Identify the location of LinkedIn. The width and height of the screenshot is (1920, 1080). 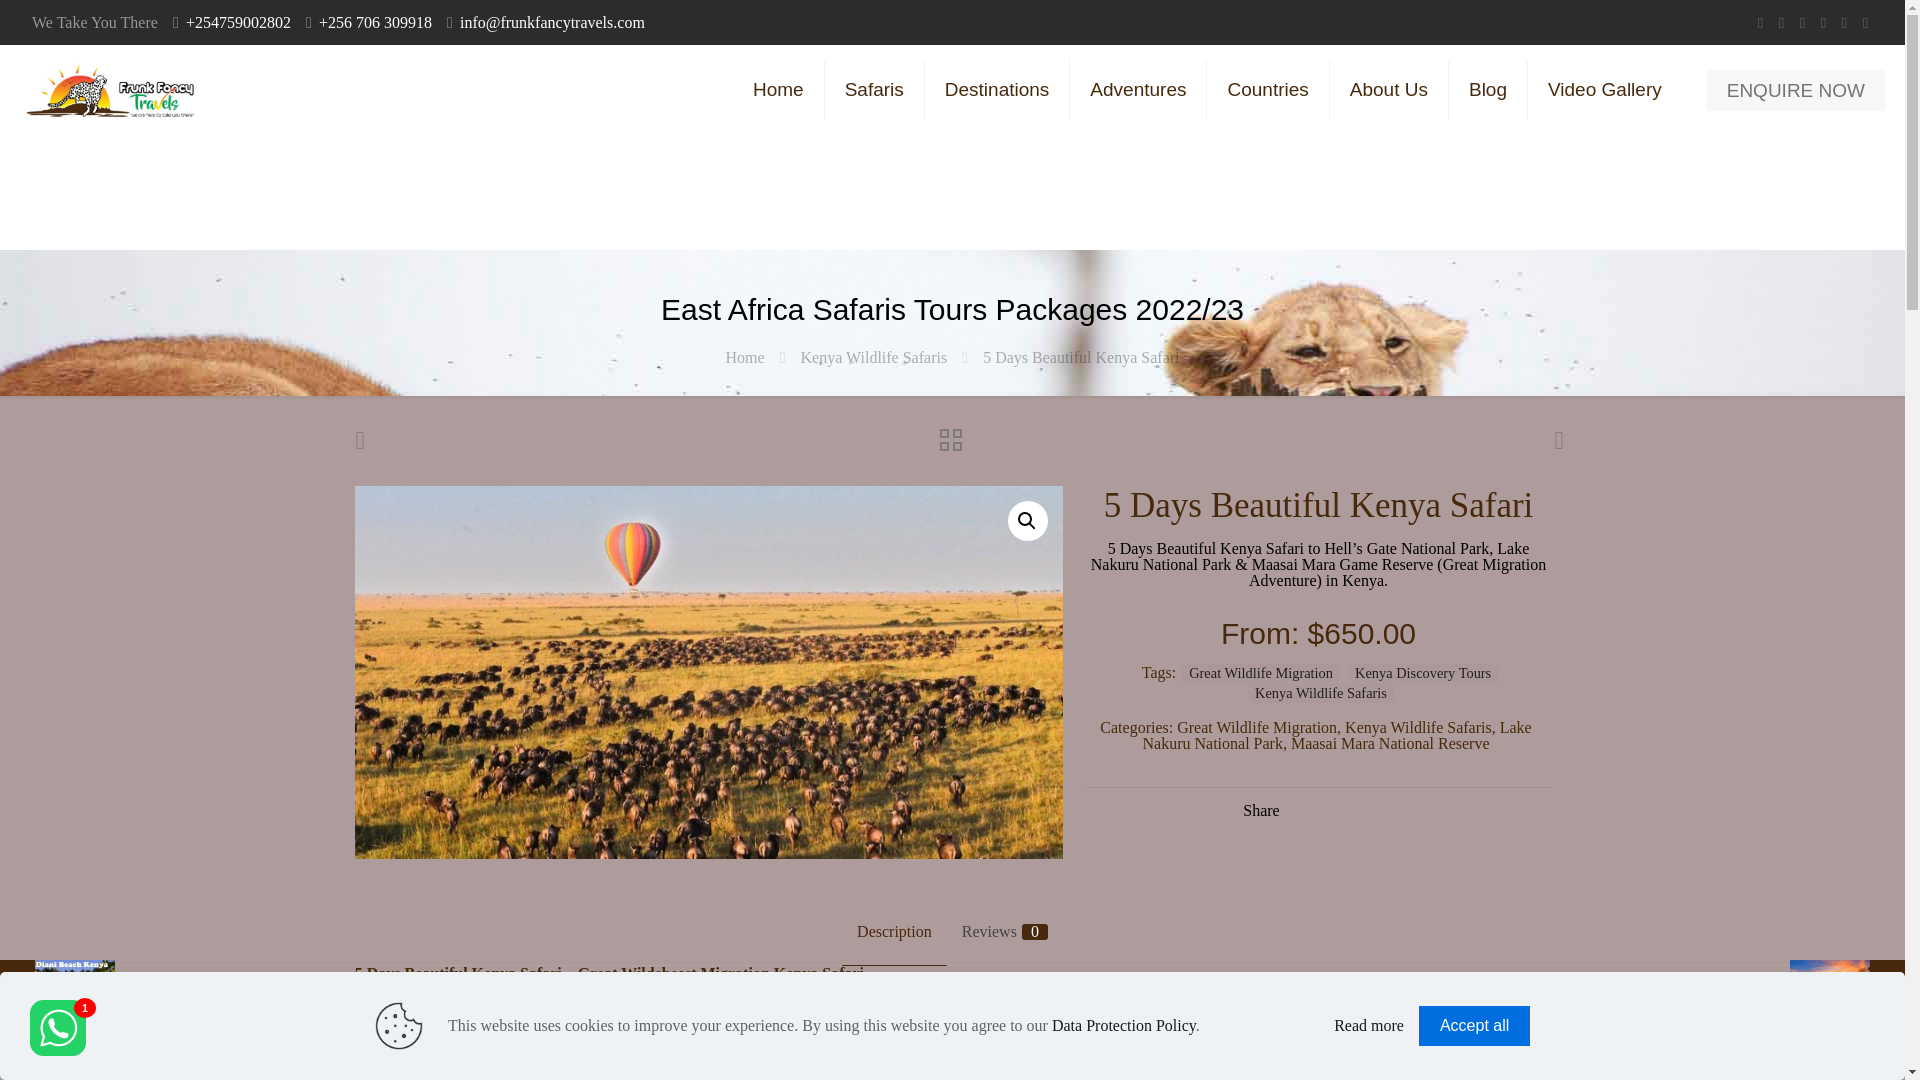
(1824, 23).